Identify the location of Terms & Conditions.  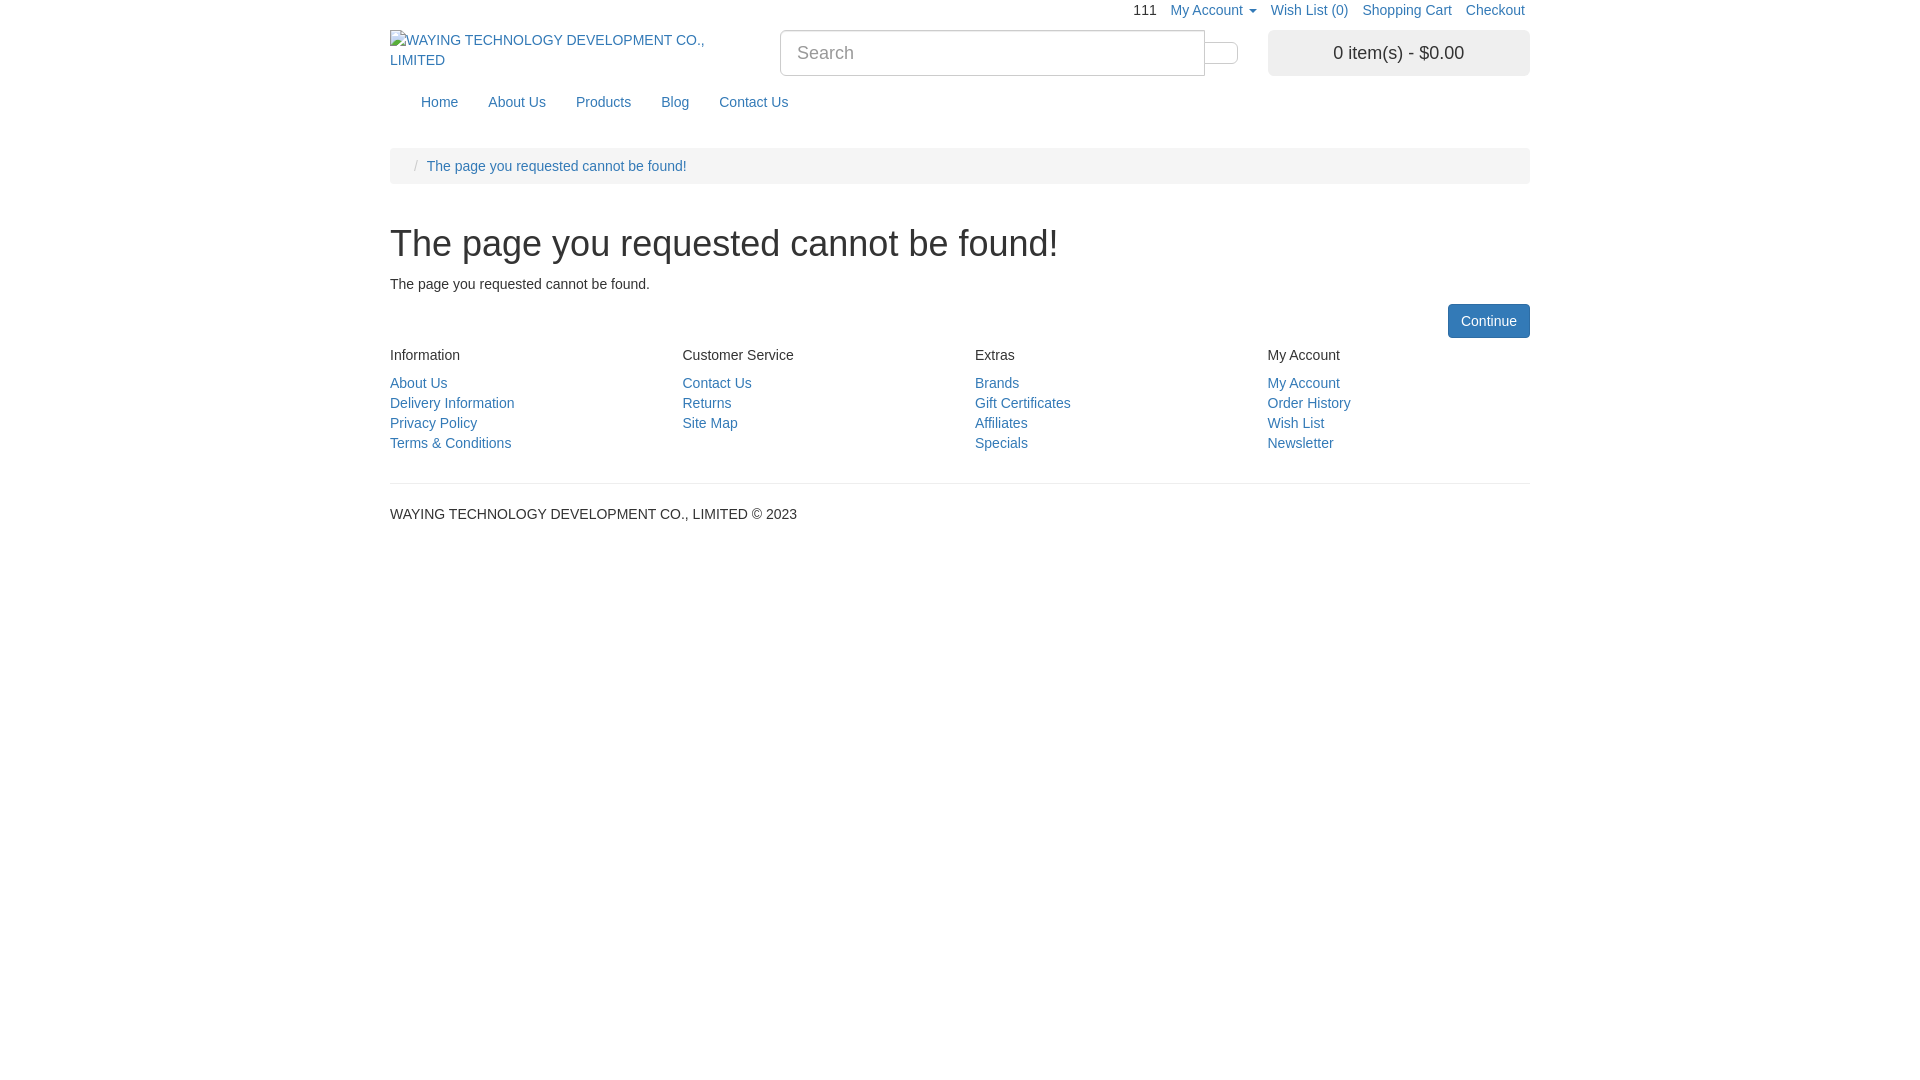
(450, 443).